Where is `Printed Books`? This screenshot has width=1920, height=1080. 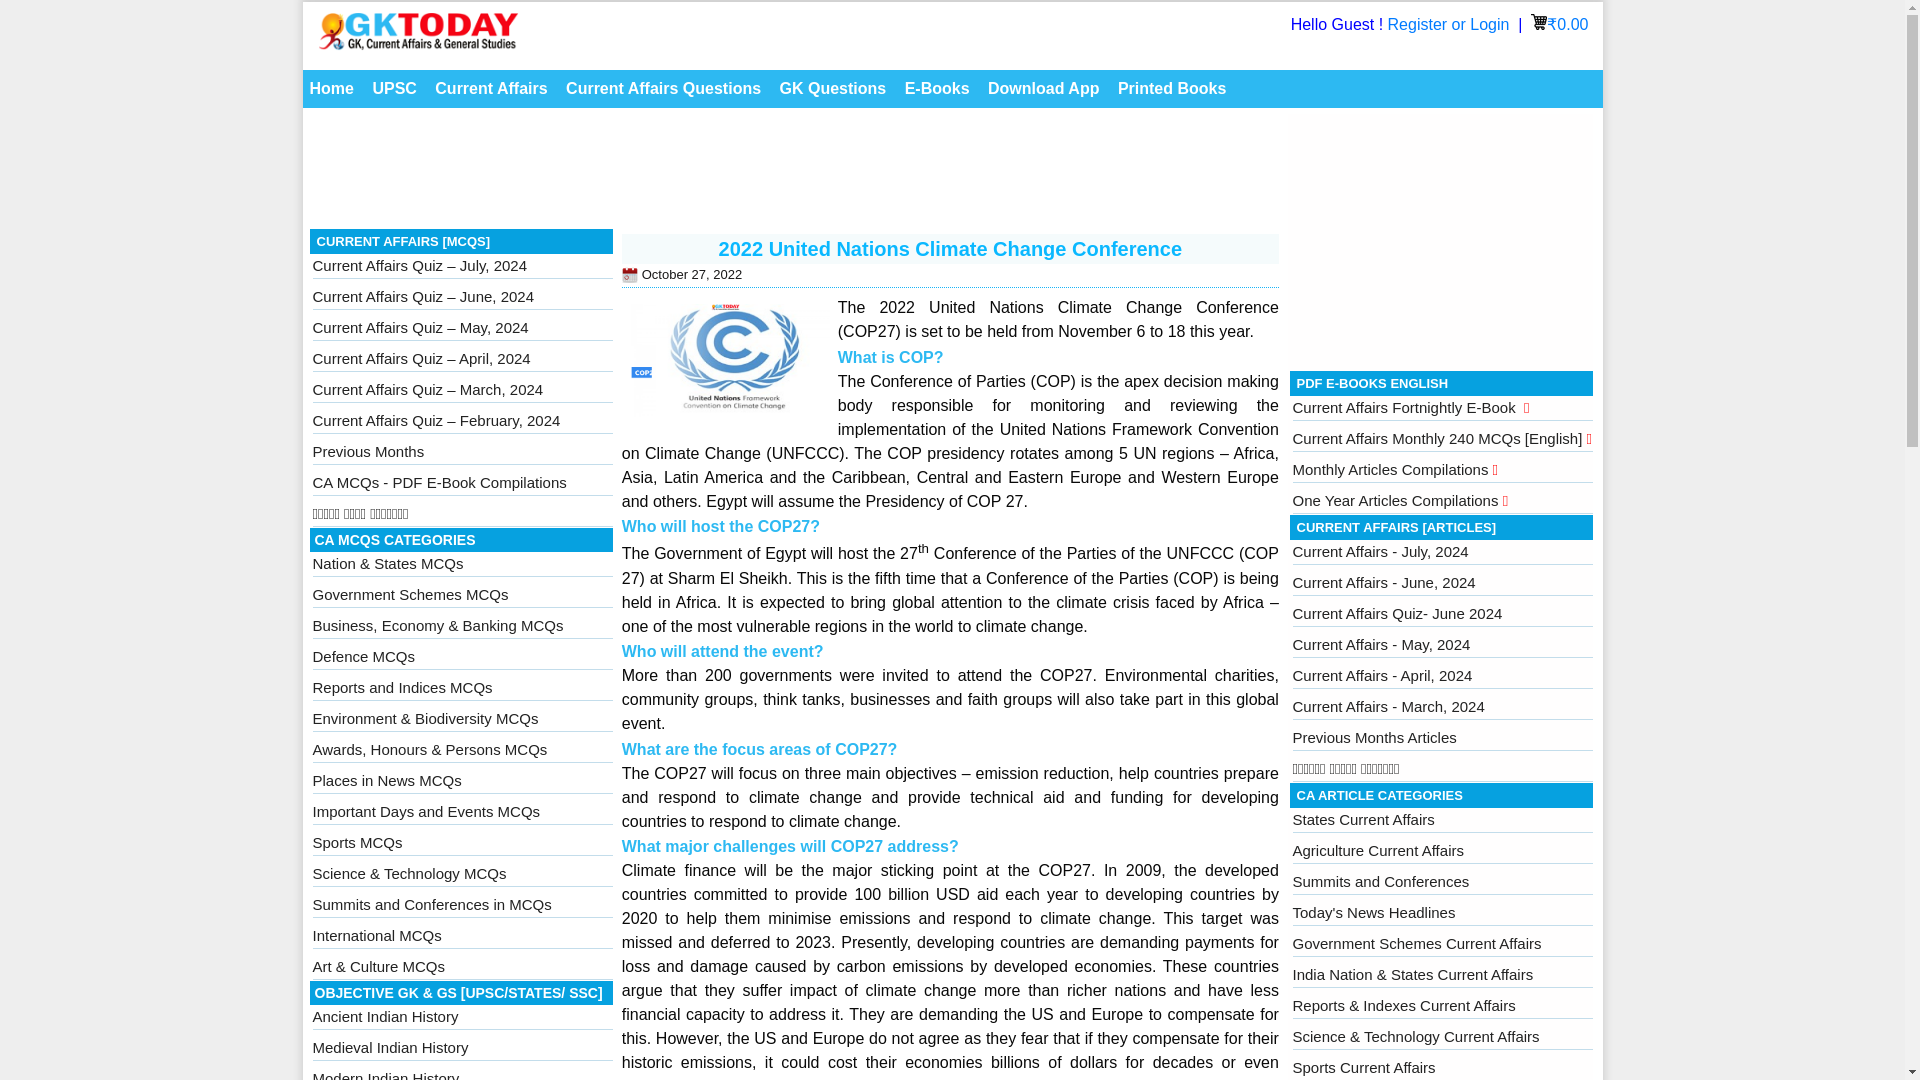
Printed Books is located at coordinates (1172, 89).